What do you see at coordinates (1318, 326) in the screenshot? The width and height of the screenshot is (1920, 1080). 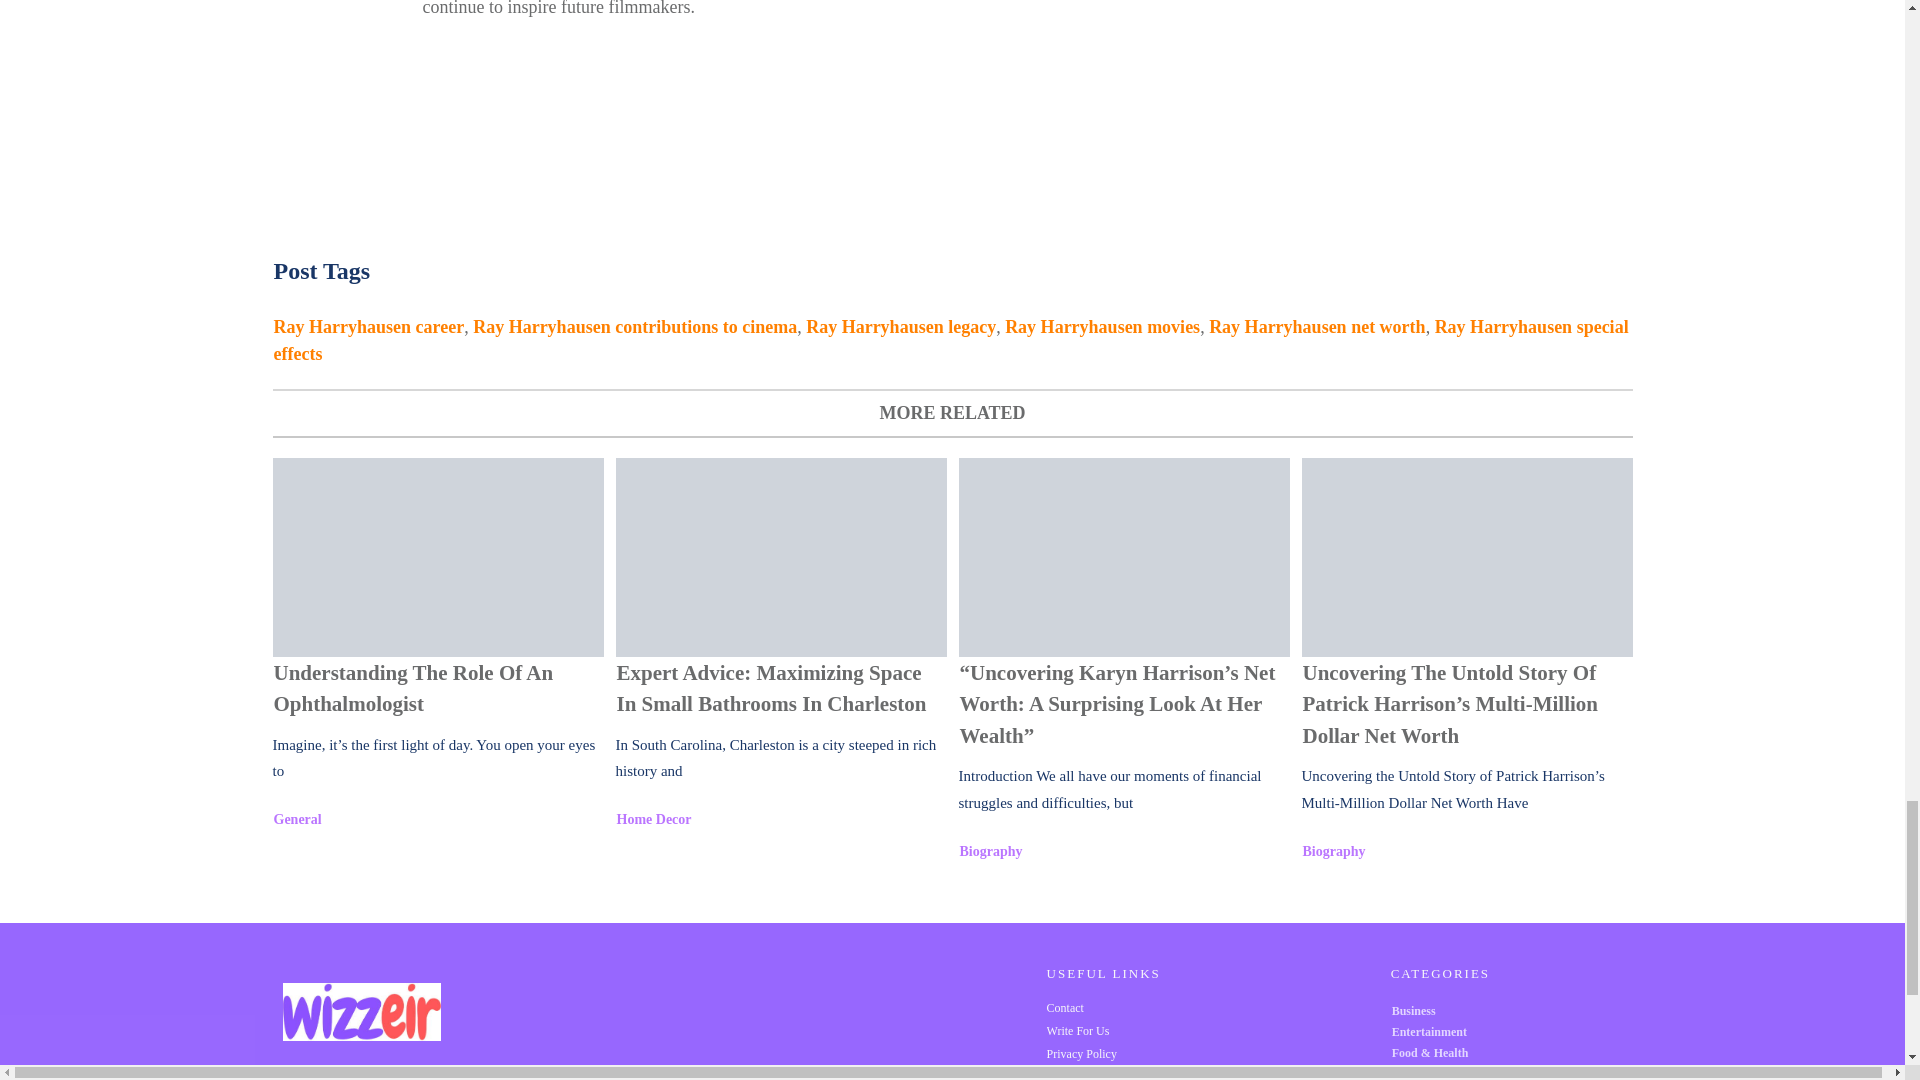 I see `Ray Harryhausen net worth` at bounding box center [1318, 326].